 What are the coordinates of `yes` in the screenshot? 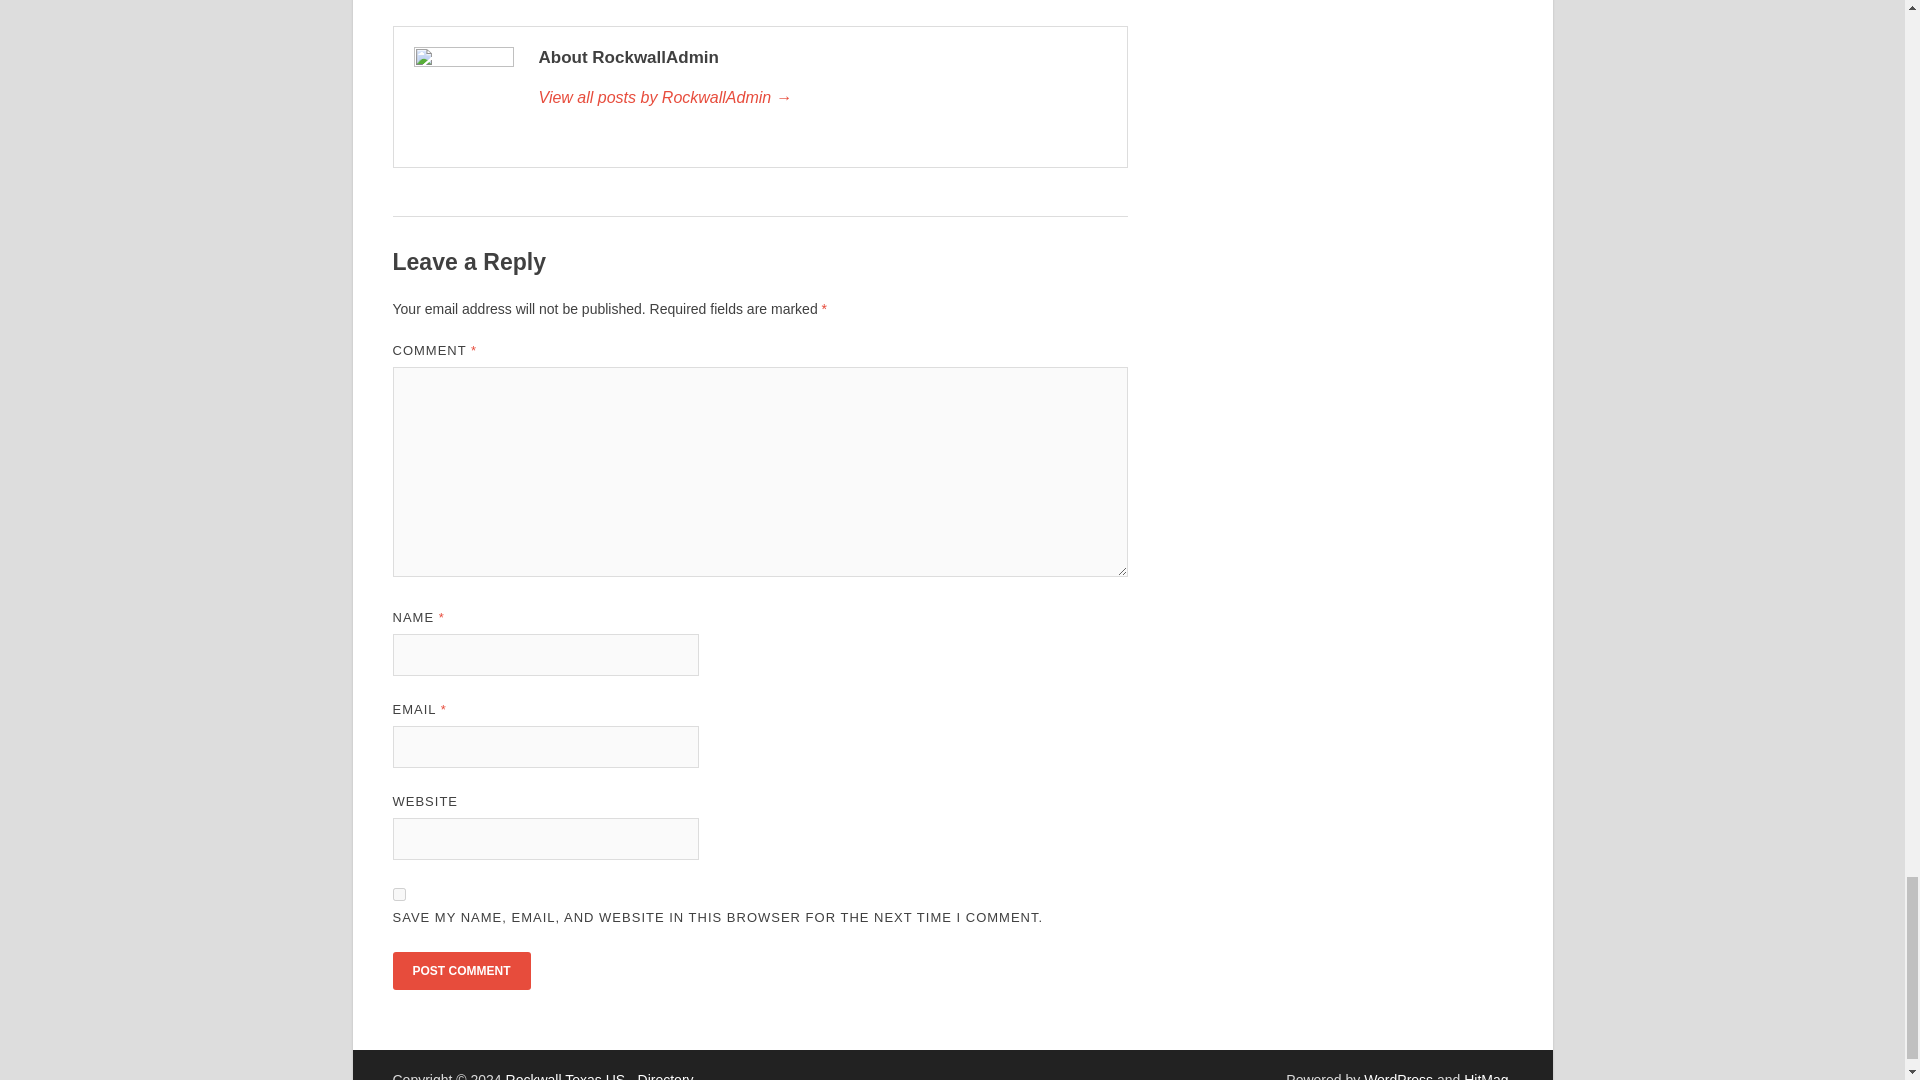 It's located at (398, 894).